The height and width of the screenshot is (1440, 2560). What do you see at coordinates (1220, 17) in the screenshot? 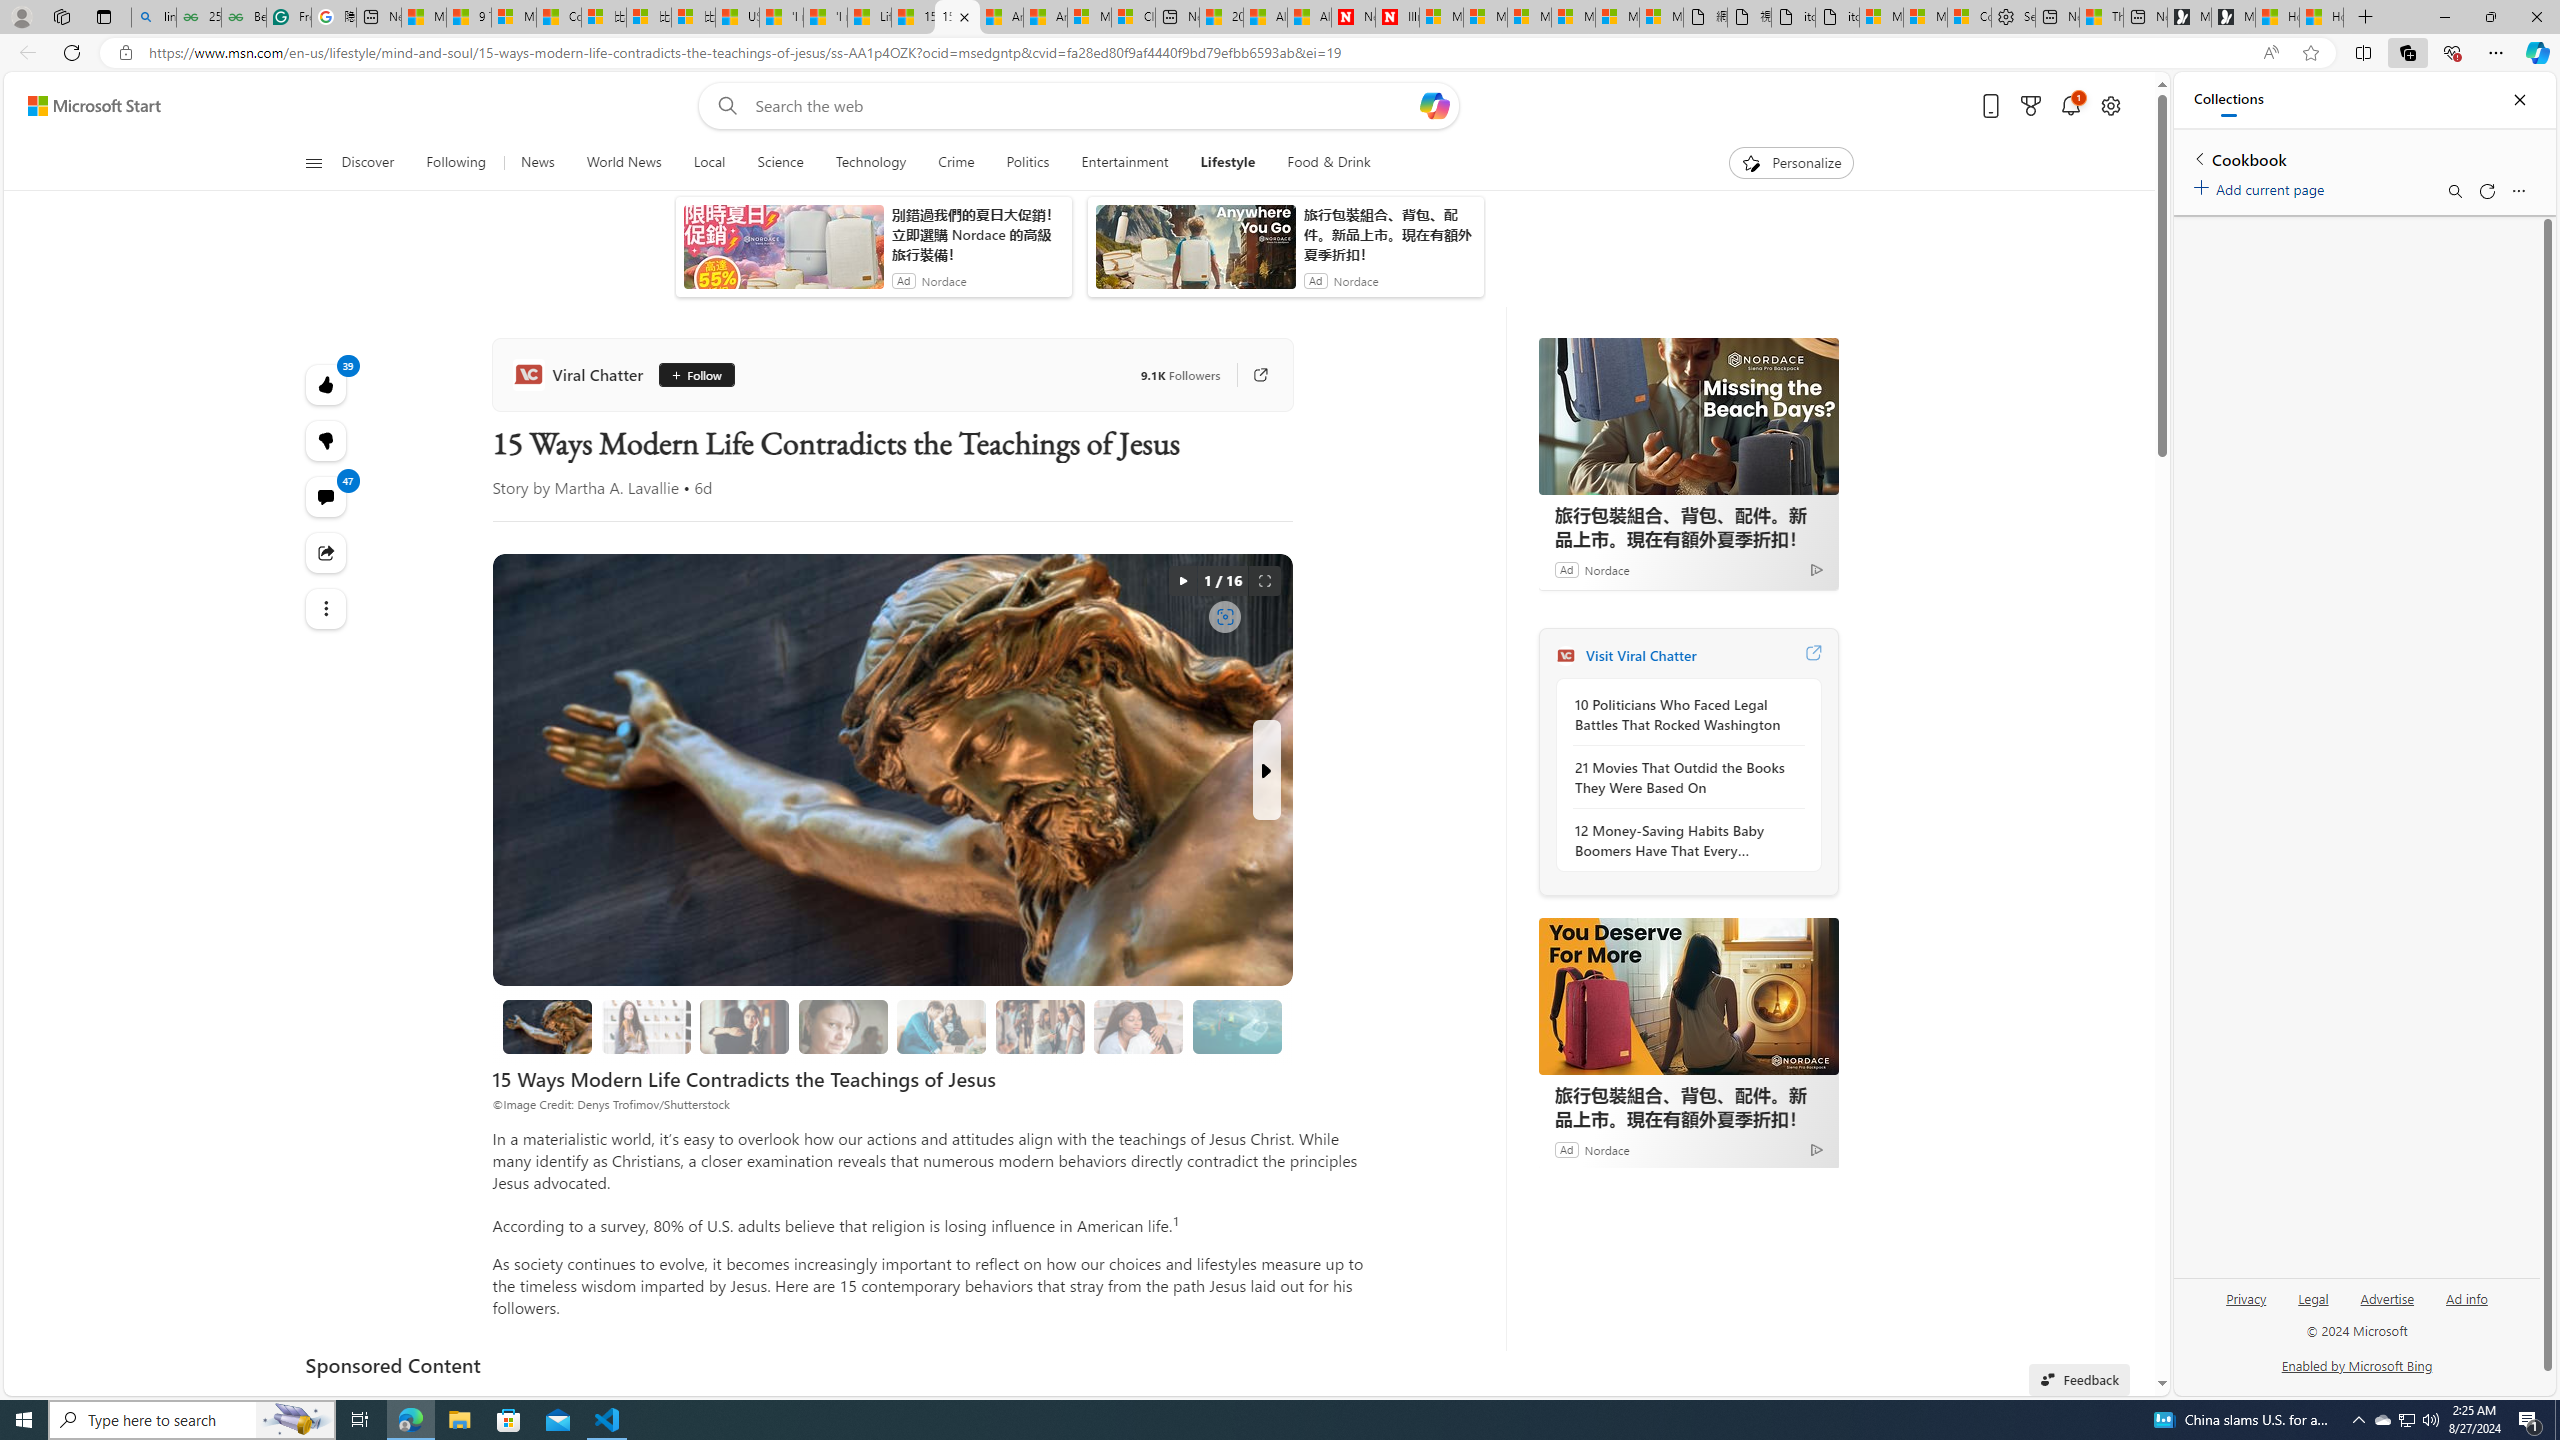
I see `20 Ways to Boost Your Protein Intake at Every Meal` at bounding box center [1220, 17].